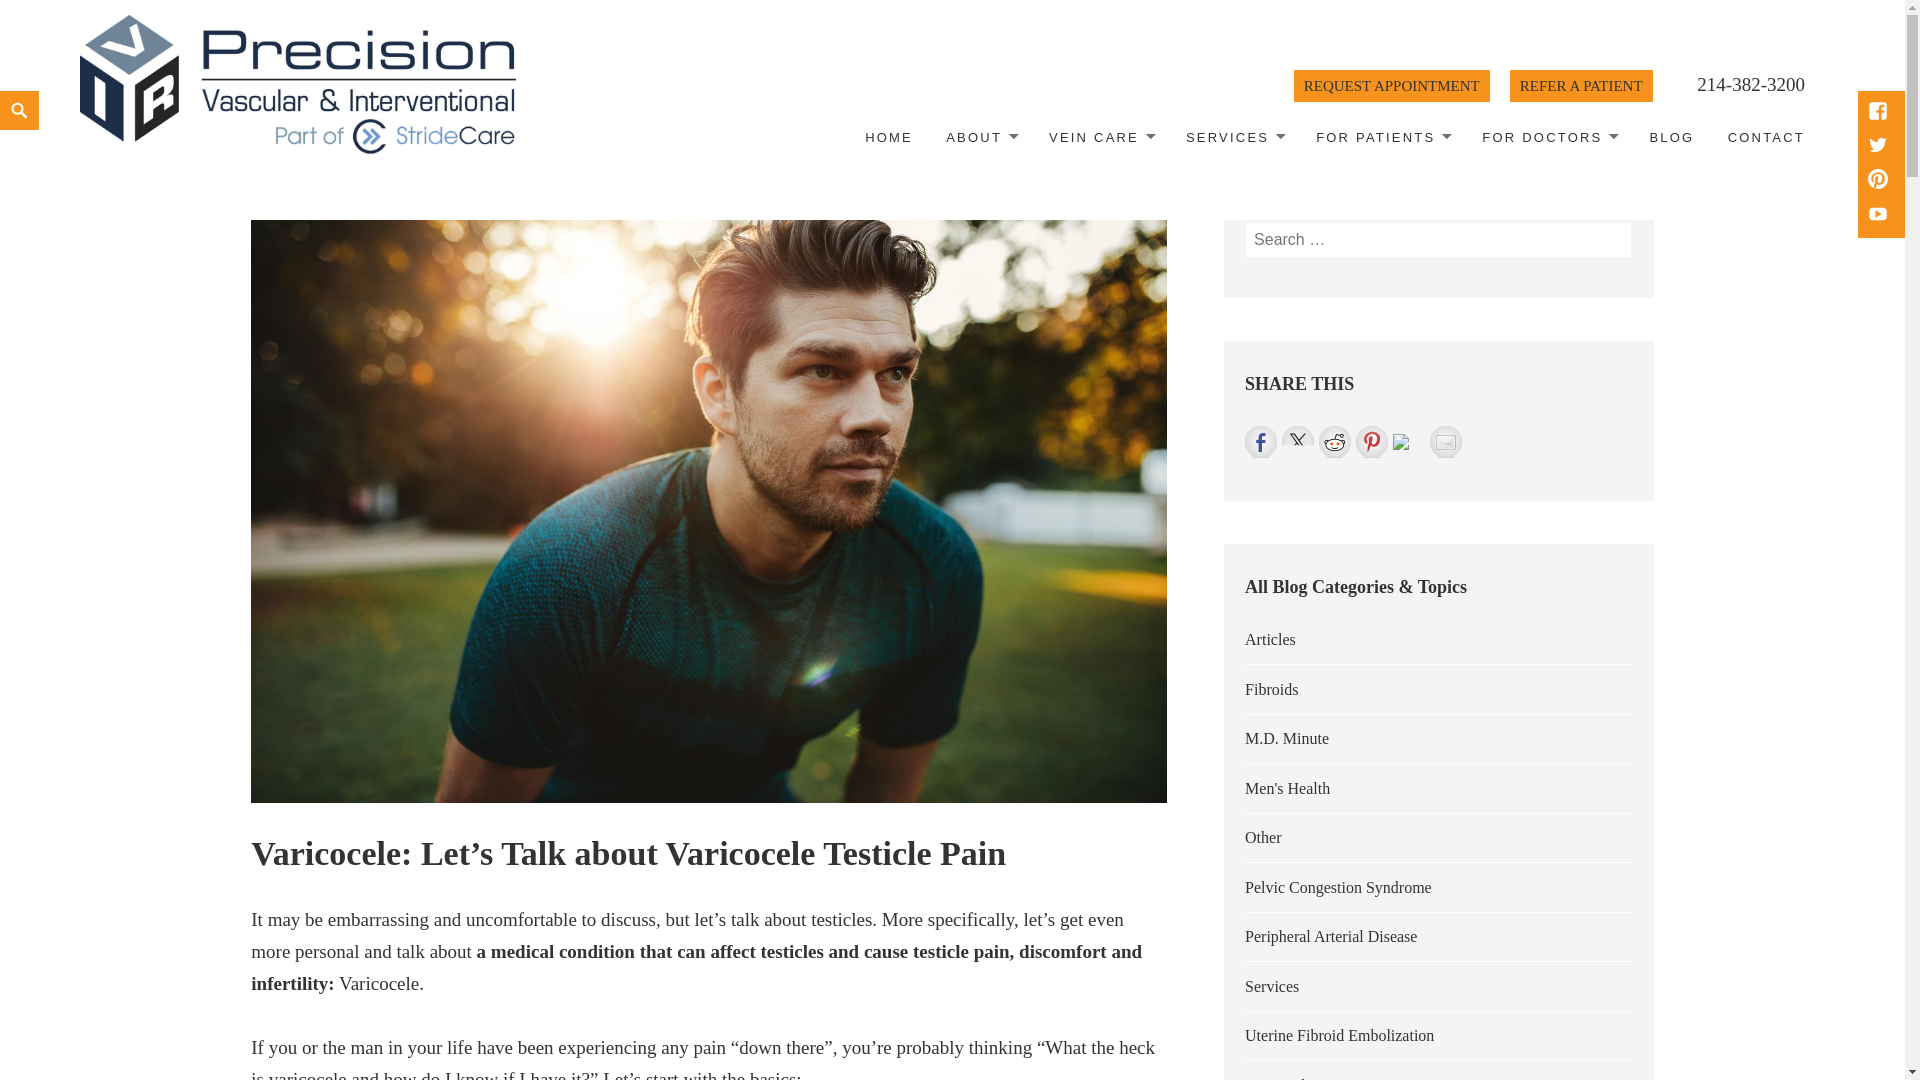  Describe the element at coordinates (1392, 86) in the screenshot. I see `REQUEST APPOINTMENT` at that location.